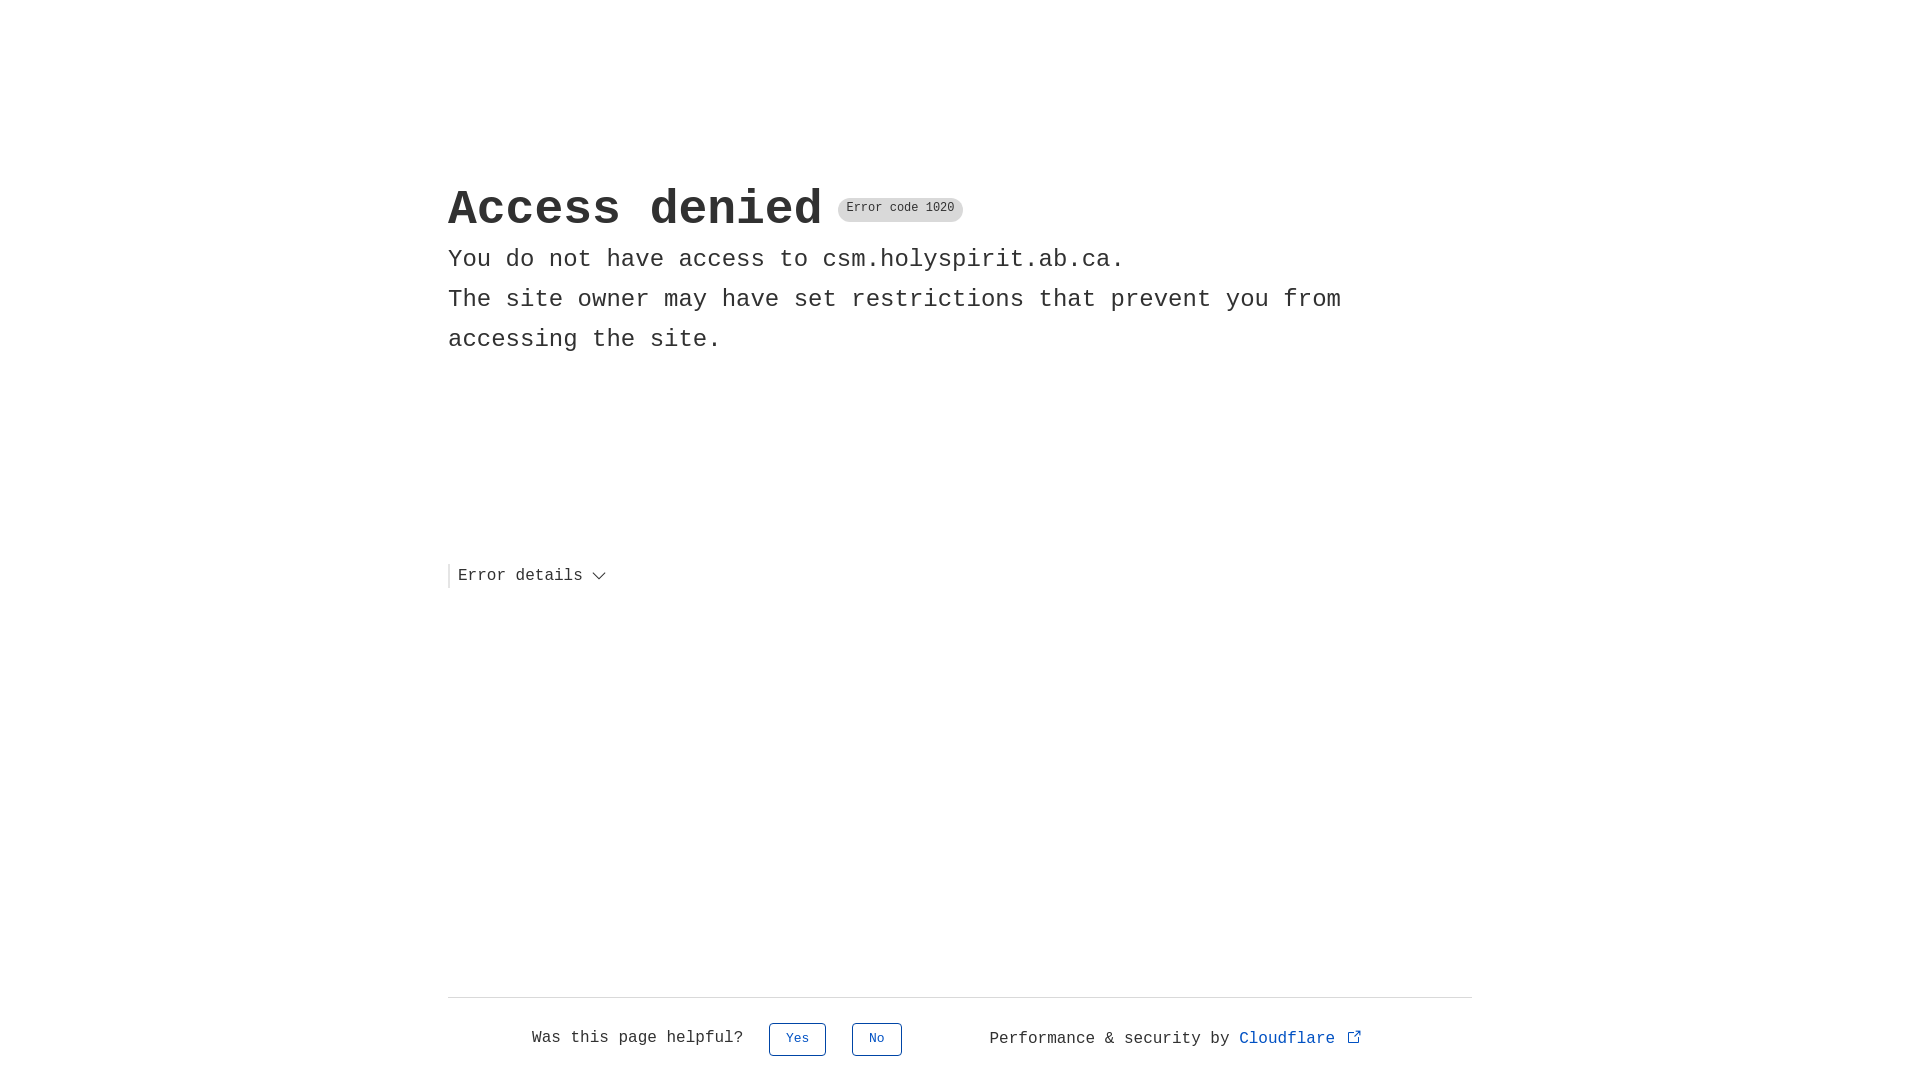 The height and width of the screenshot is (1080, 1920). What do you see at coordinates (1302, 1039) in the screenshot?
I see `Cloudflare` at bounding box center [1302, 1039].